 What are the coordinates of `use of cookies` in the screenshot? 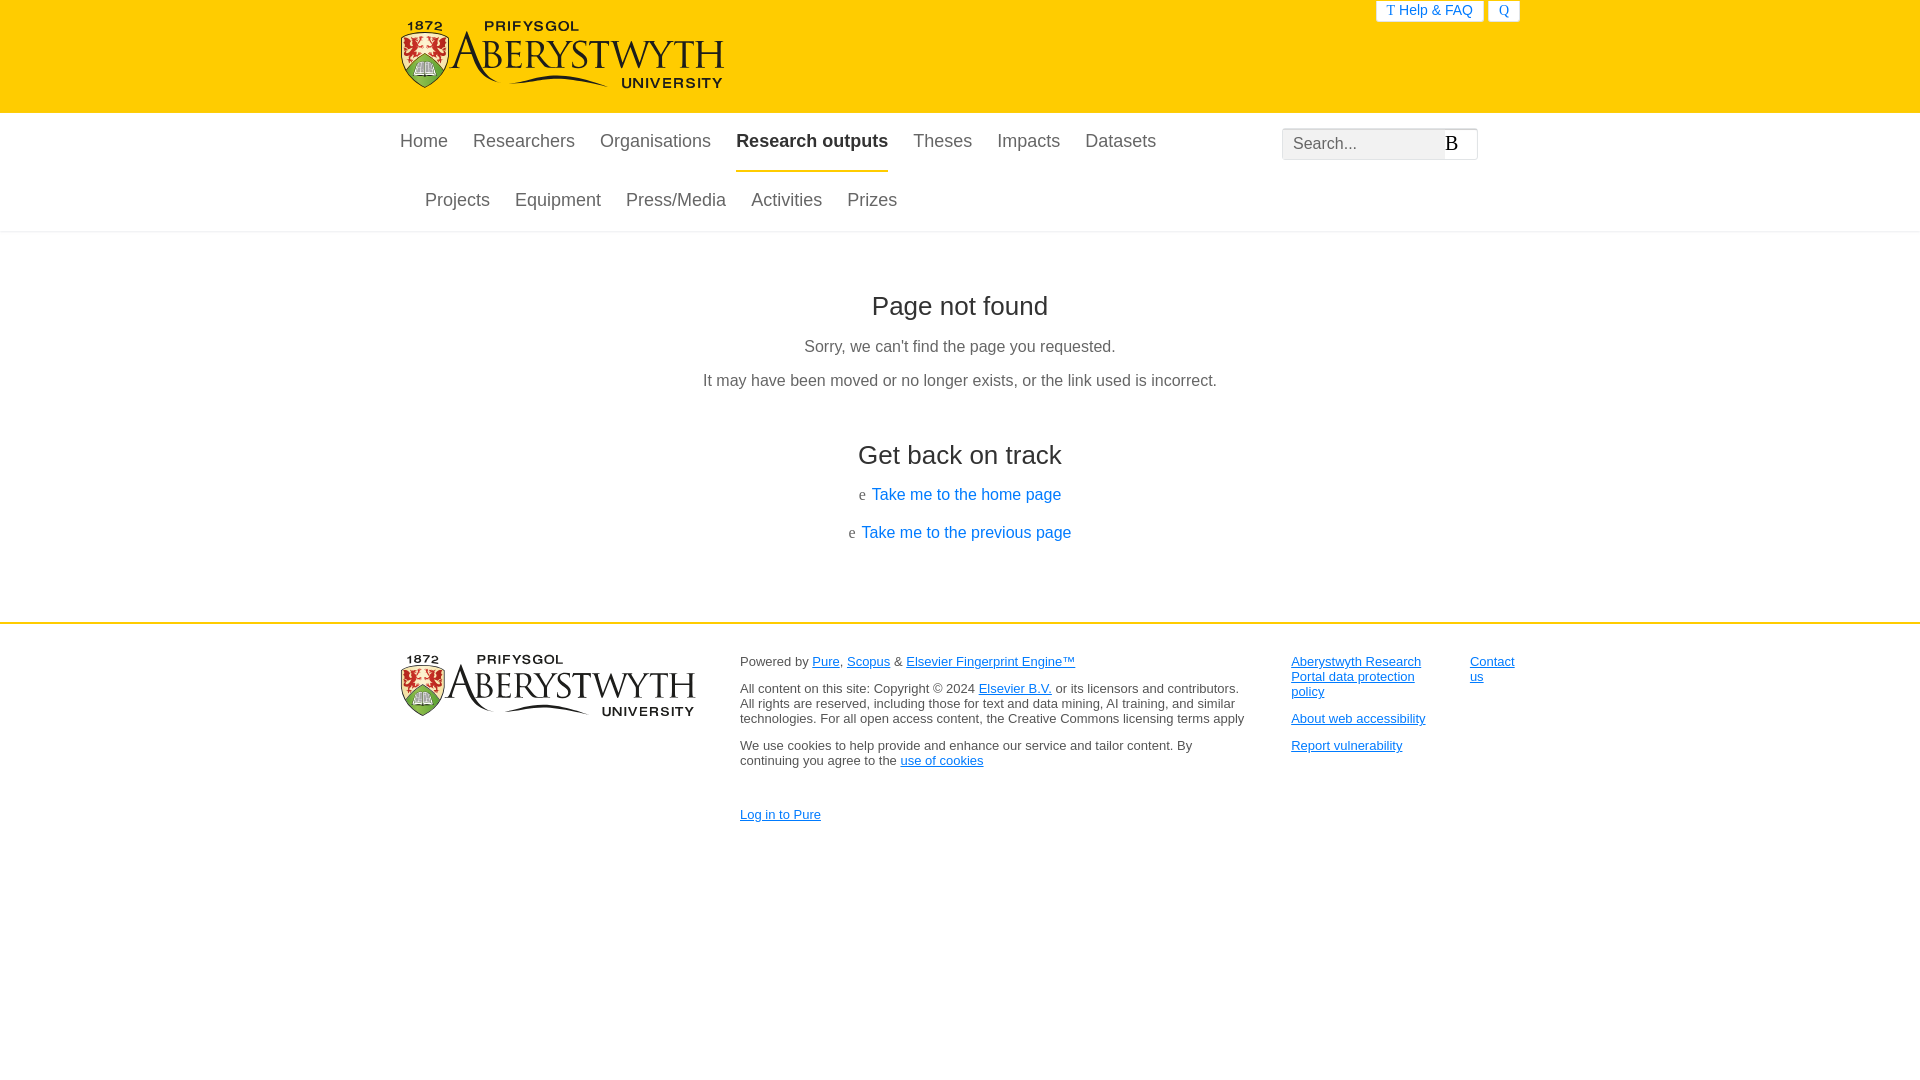 It's located at (942, 760).